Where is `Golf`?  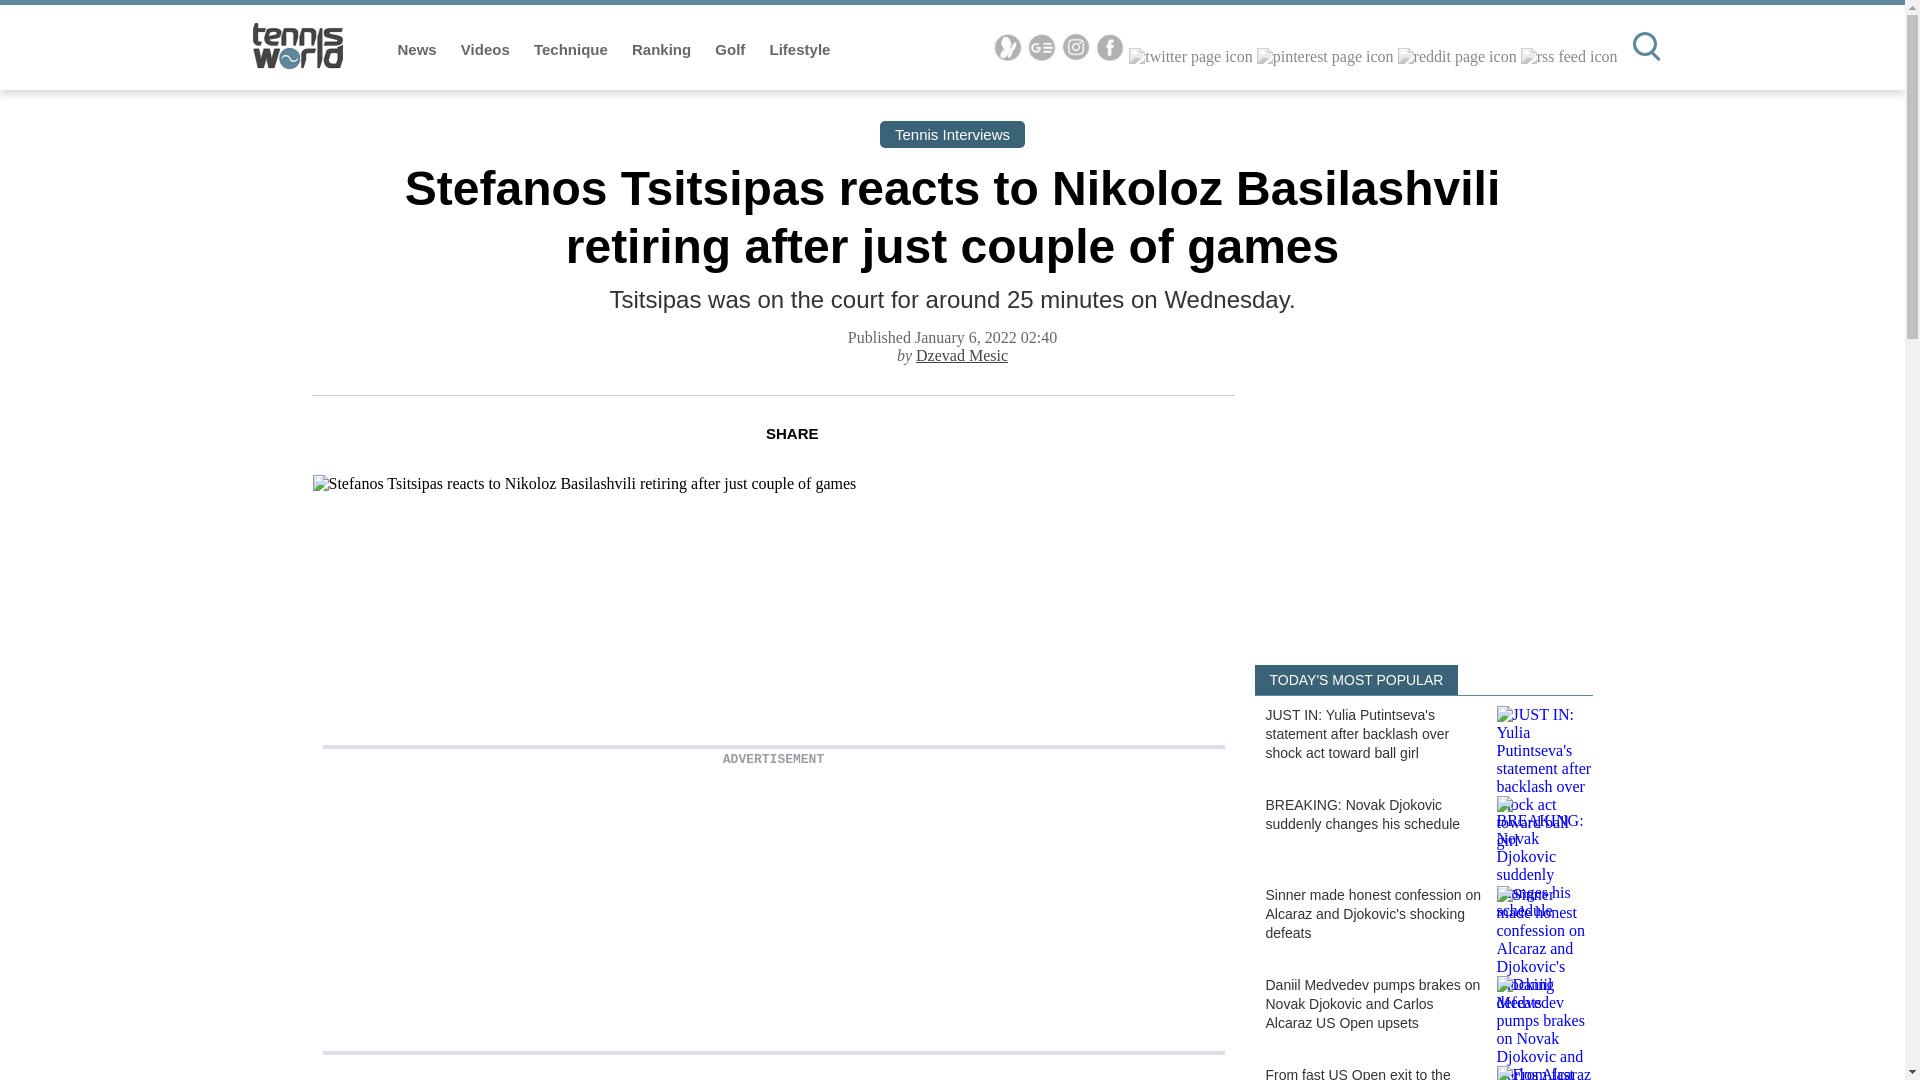
Golf is located at coordinates (731, 50).